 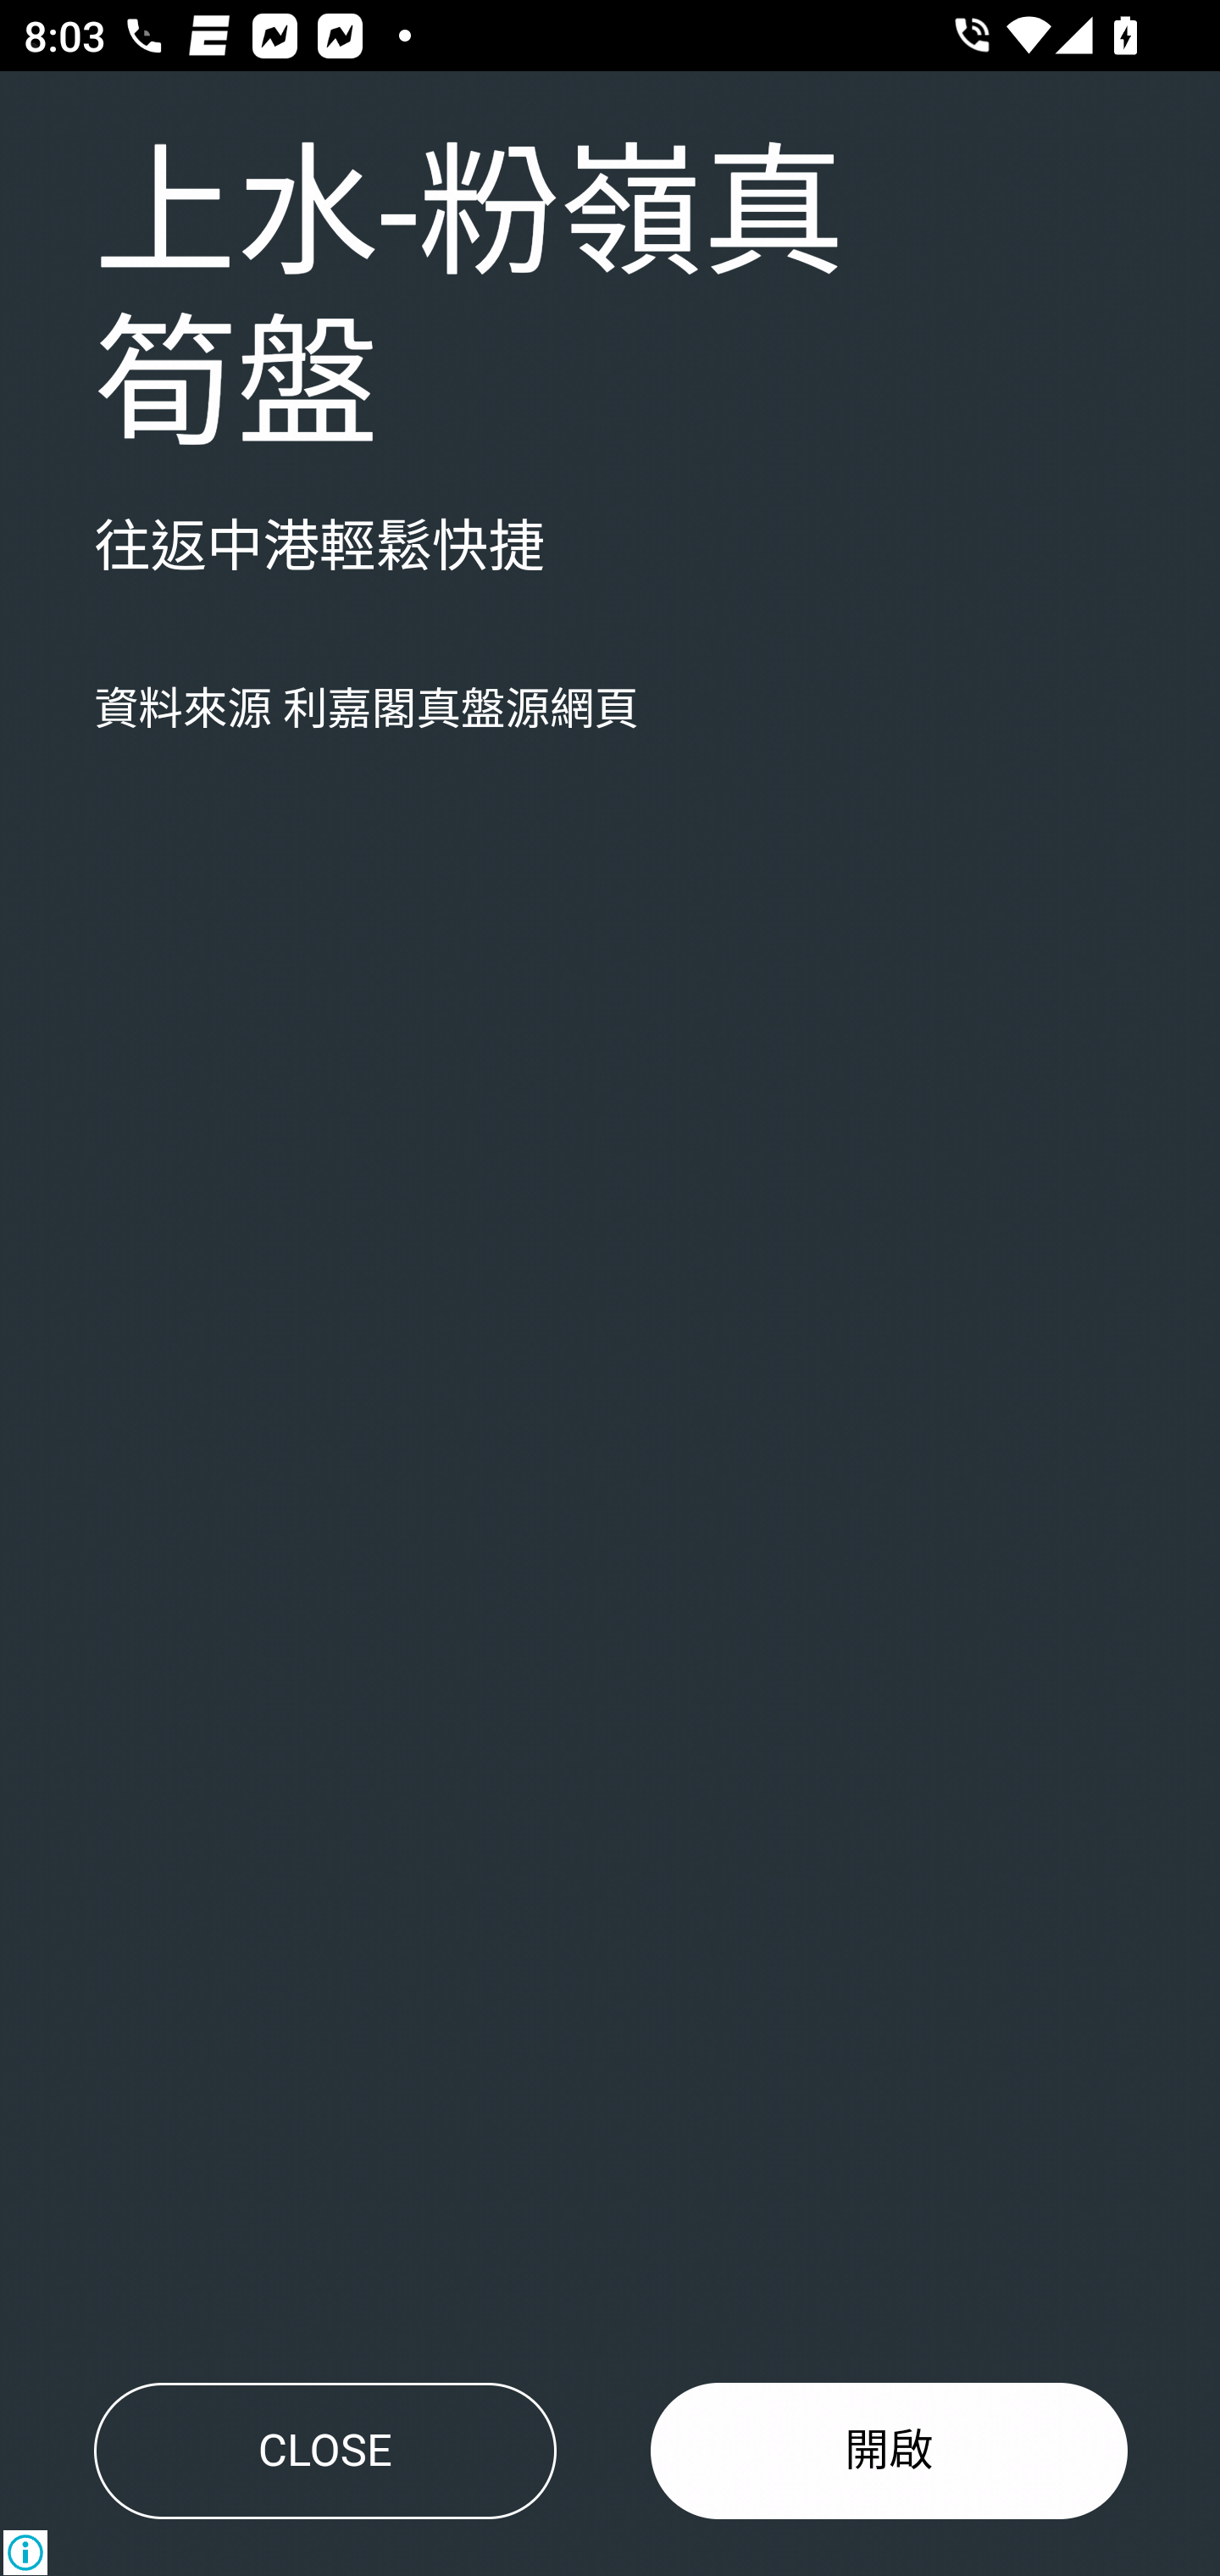 I want to click on 往返中港輕鬆快捷, so click(x=319, y=548).